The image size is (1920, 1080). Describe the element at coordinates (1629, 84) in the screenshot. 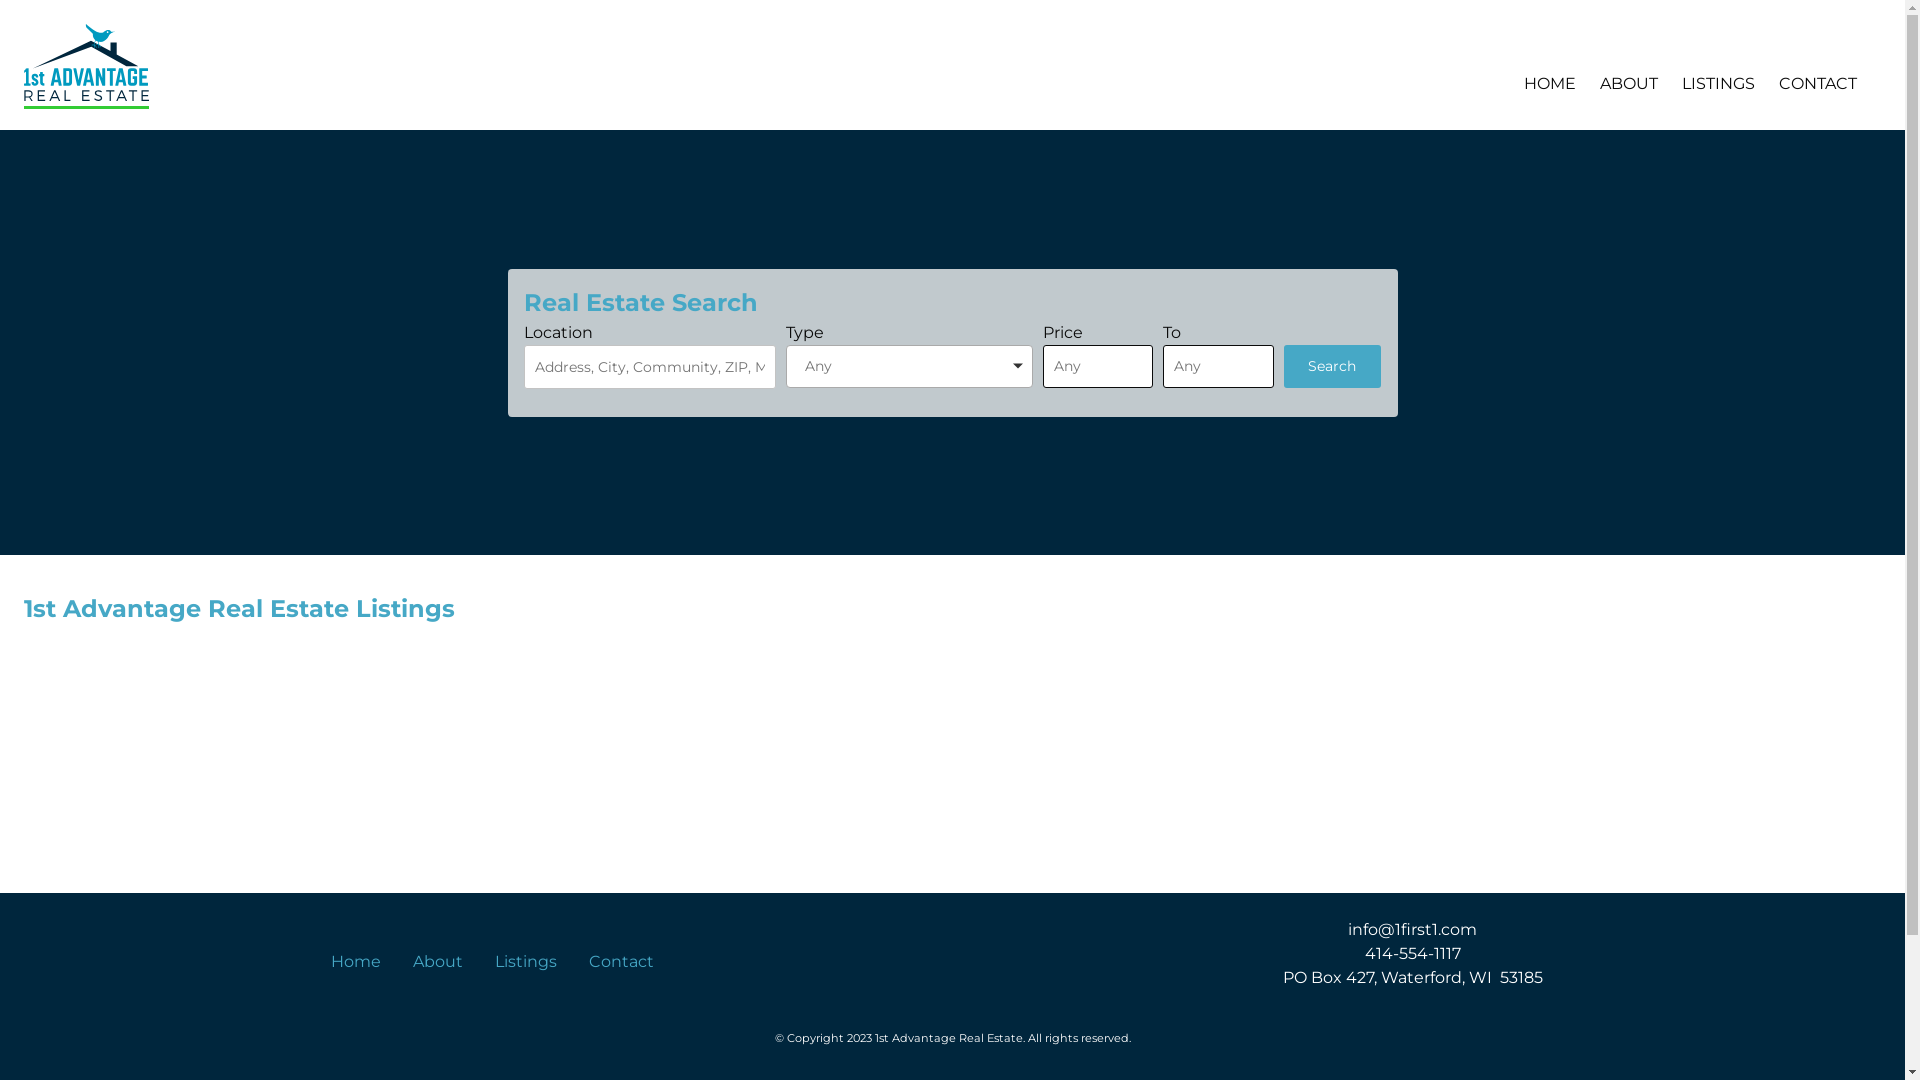

I see `ABOUT` at that location.